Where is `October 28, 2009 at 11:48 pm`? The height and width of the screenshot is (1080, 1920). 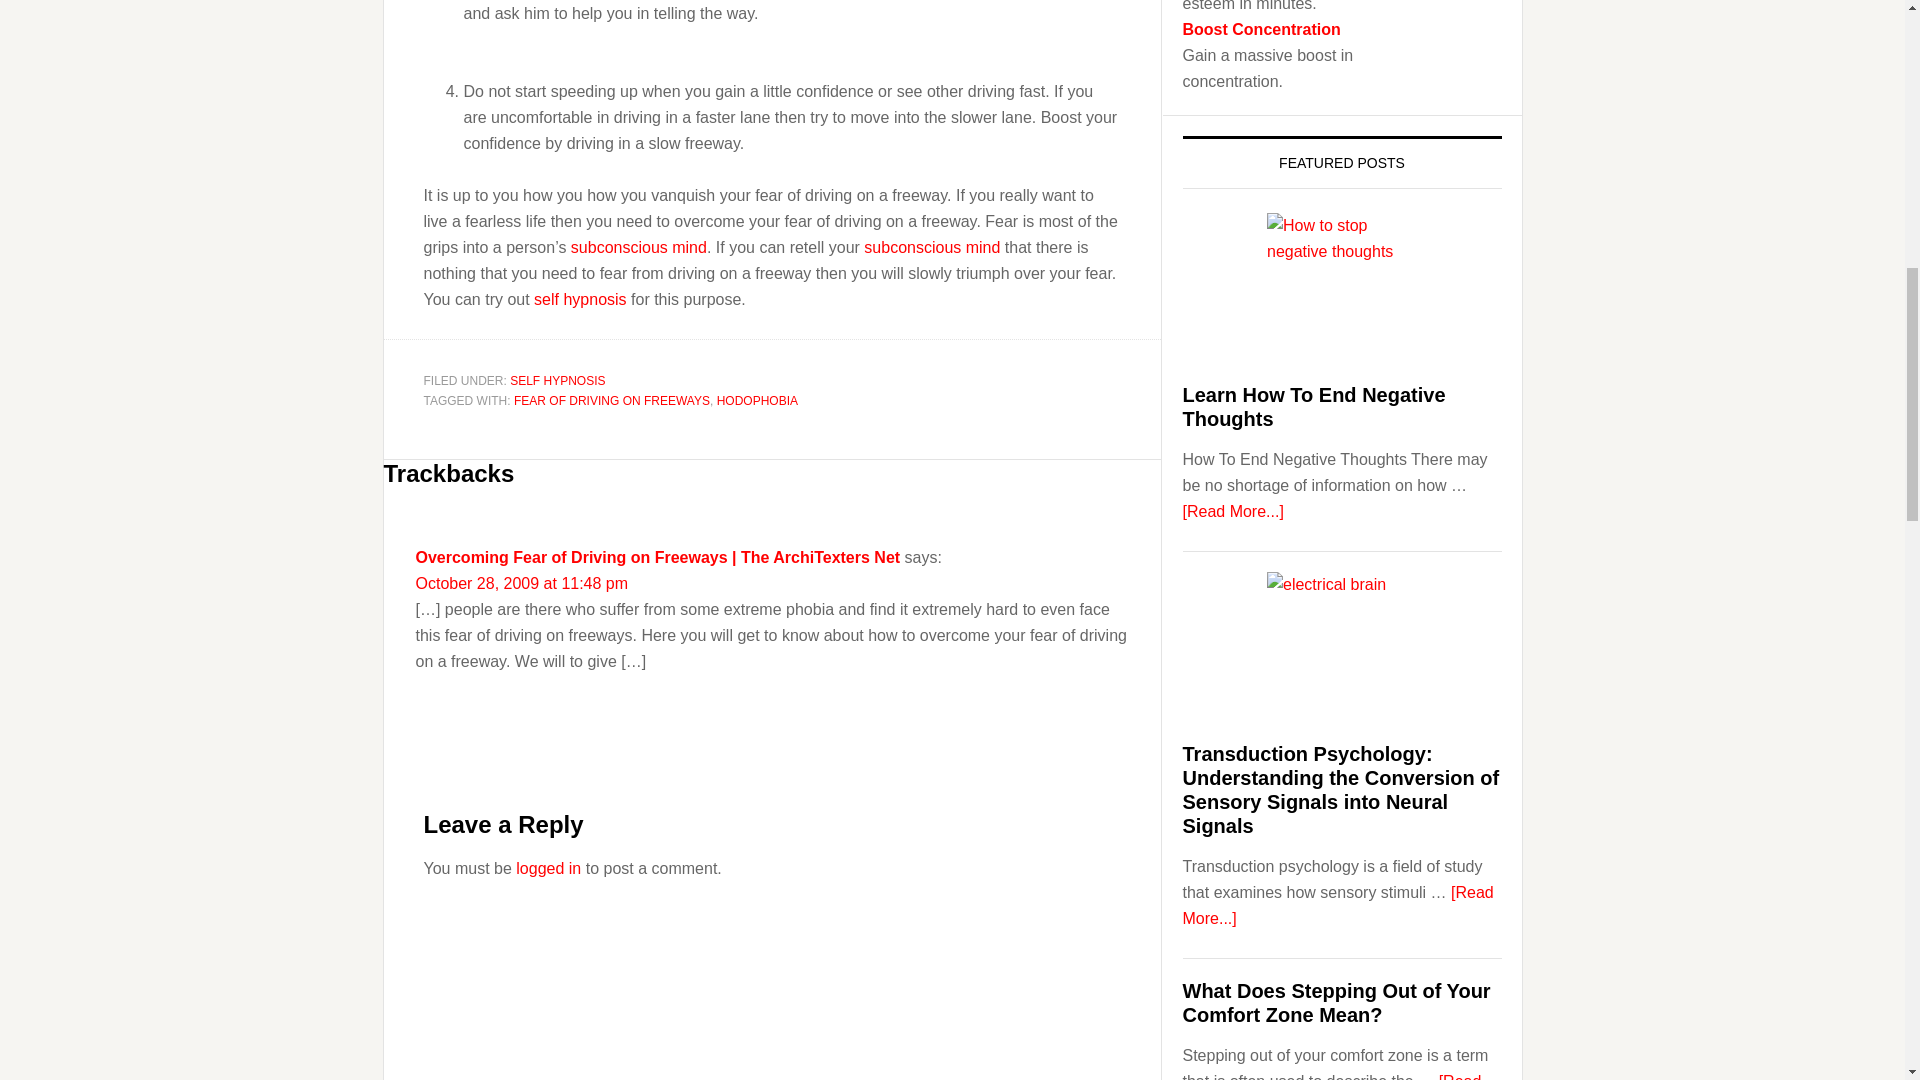 October 28, 2009 at 11:48 pm is located at coordinates (522, 582).